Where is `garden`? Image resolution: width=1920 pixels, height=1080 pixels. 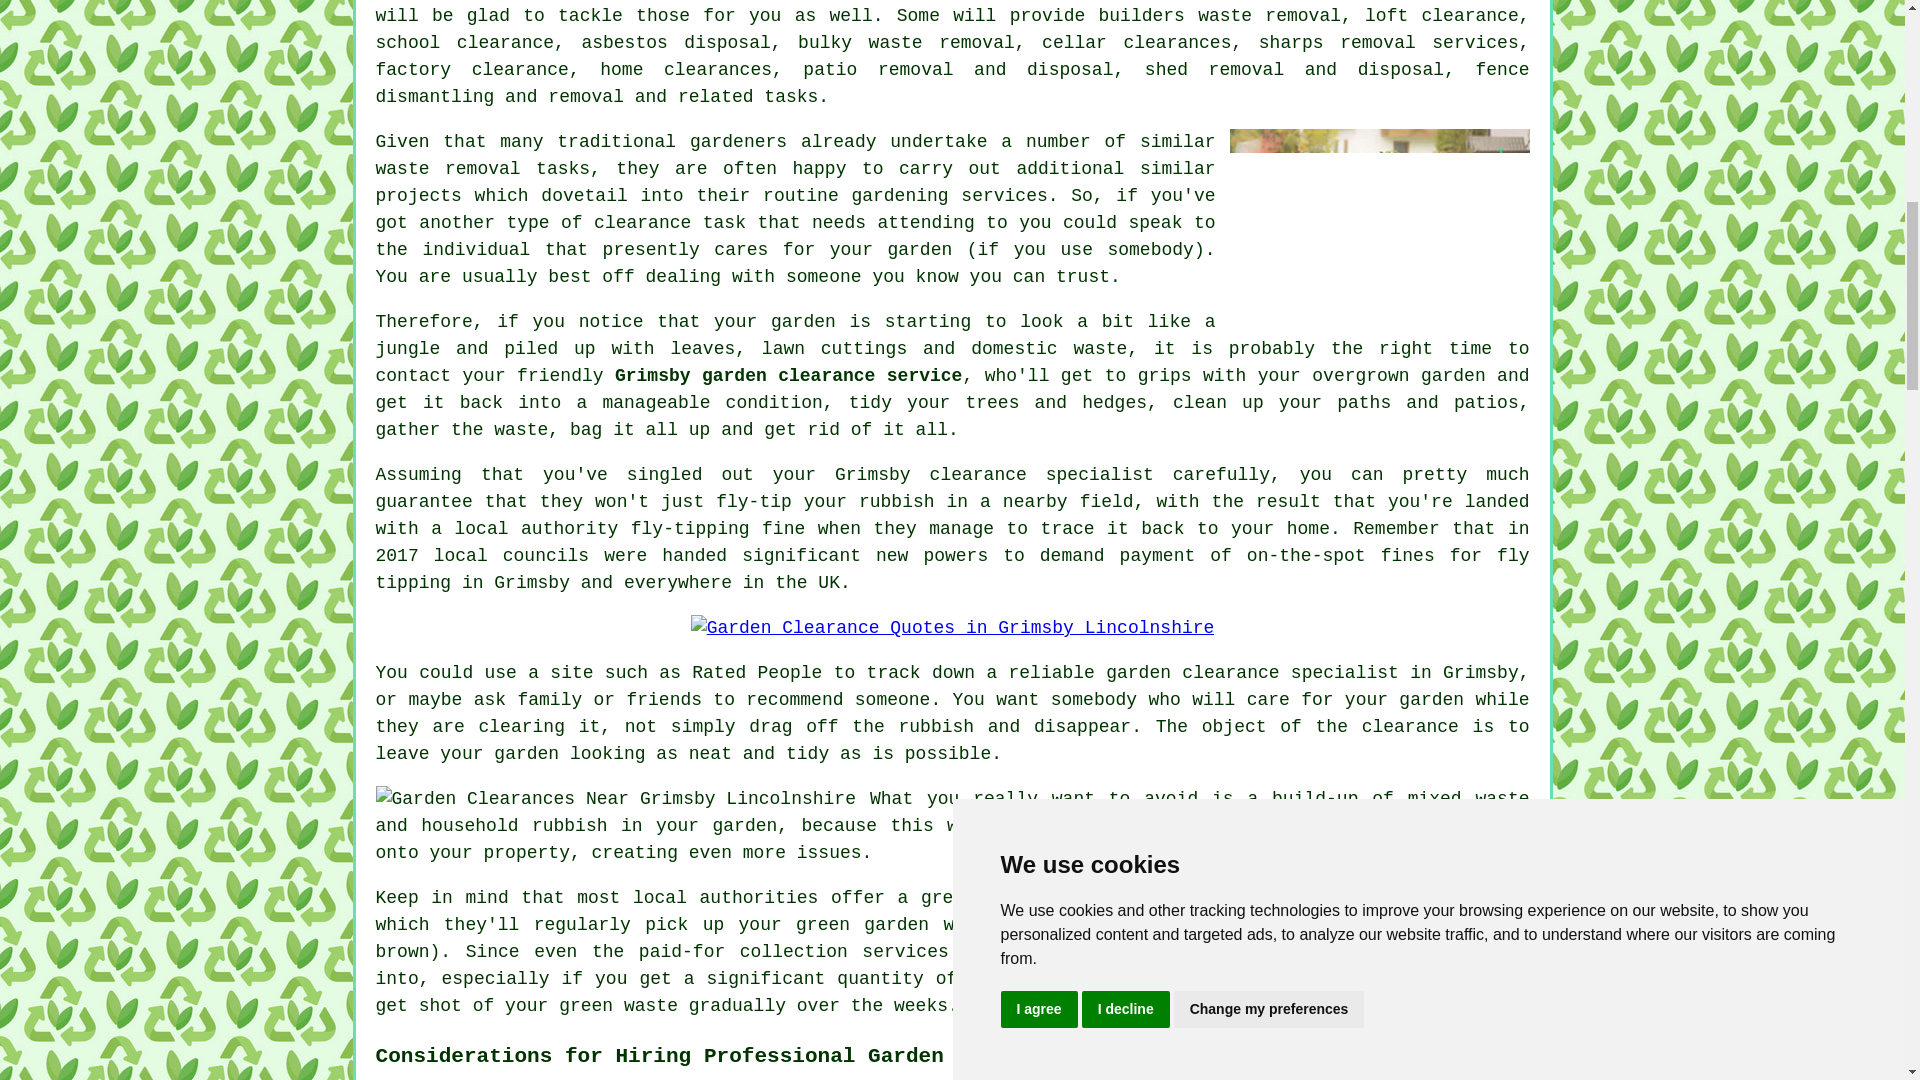
garden is located at coordinates (920, 250).